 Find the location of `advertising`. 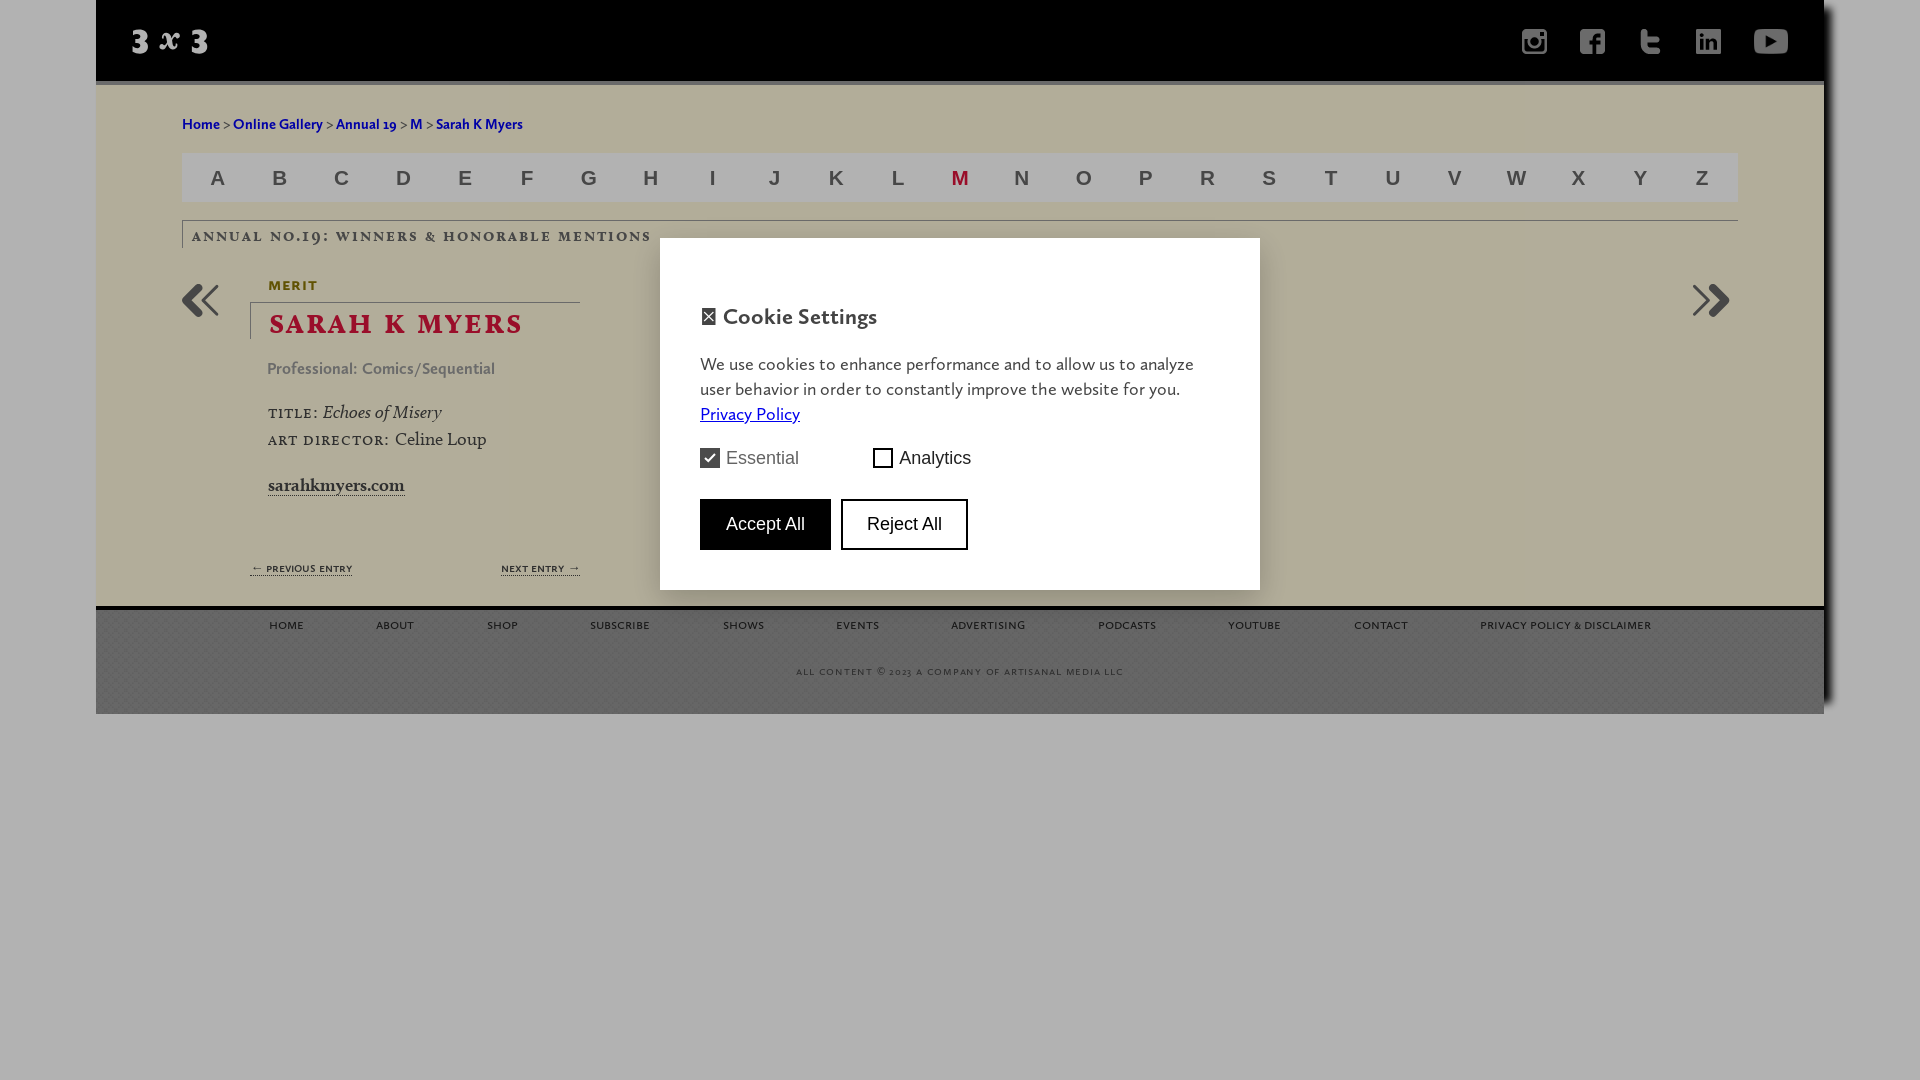

advertising is located at coordinates (988, 624).